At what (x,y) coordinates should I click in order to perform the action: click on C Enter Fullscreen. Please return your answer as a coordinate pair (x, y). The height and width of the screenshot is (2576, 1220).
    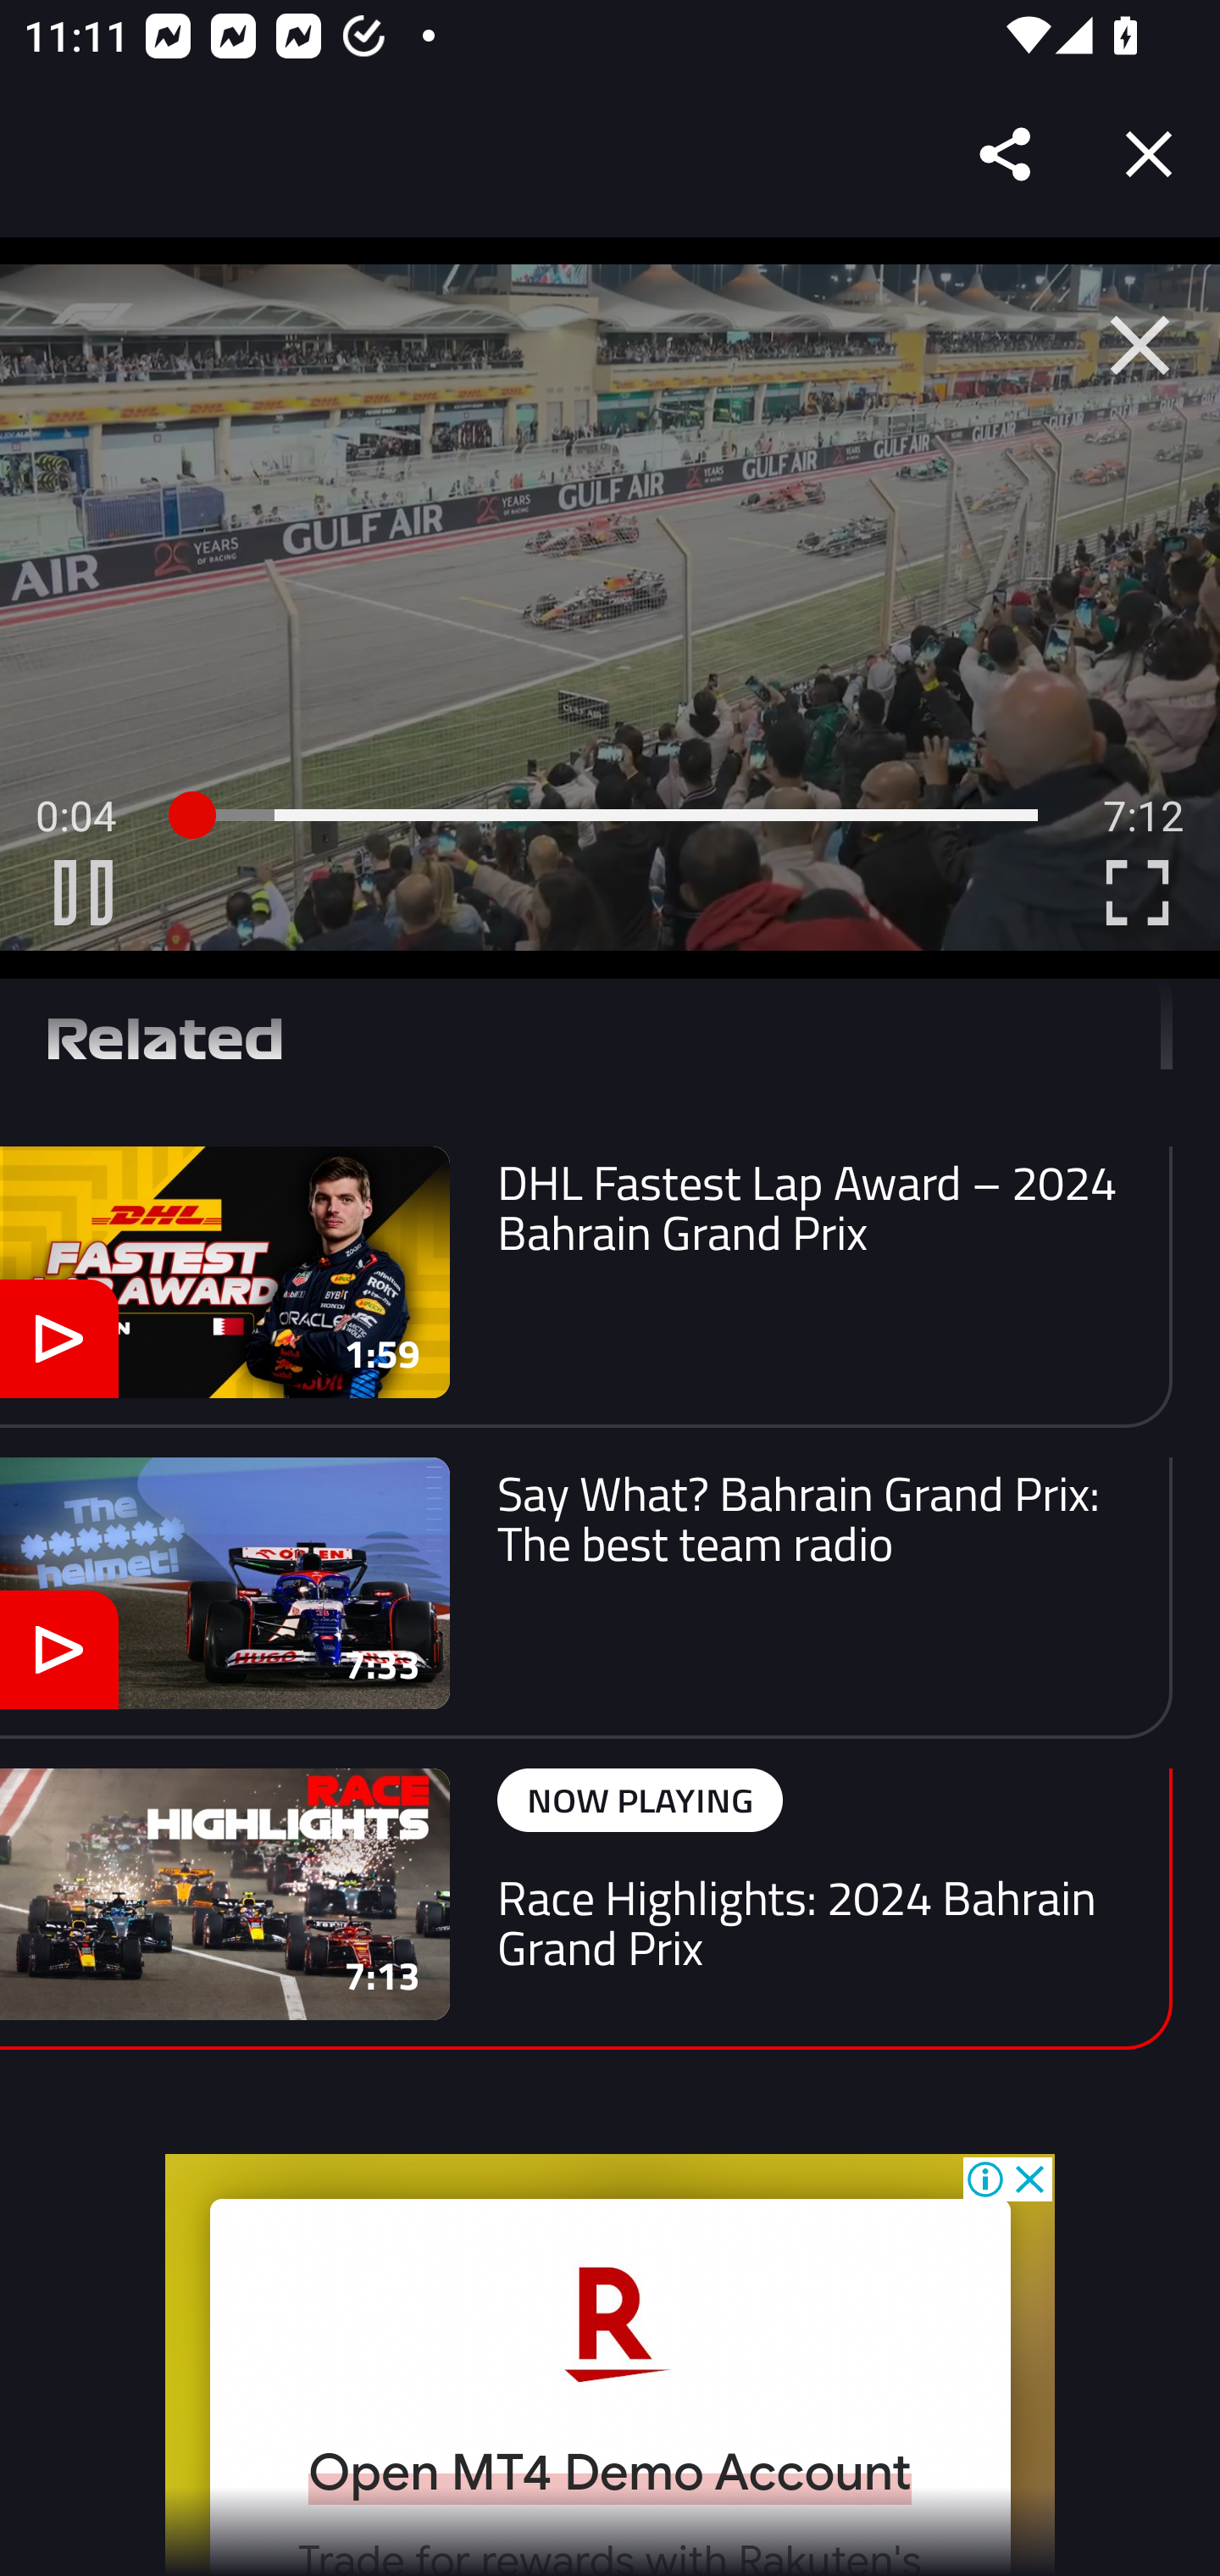
    Looking at the image, I should click on (1137, 892).